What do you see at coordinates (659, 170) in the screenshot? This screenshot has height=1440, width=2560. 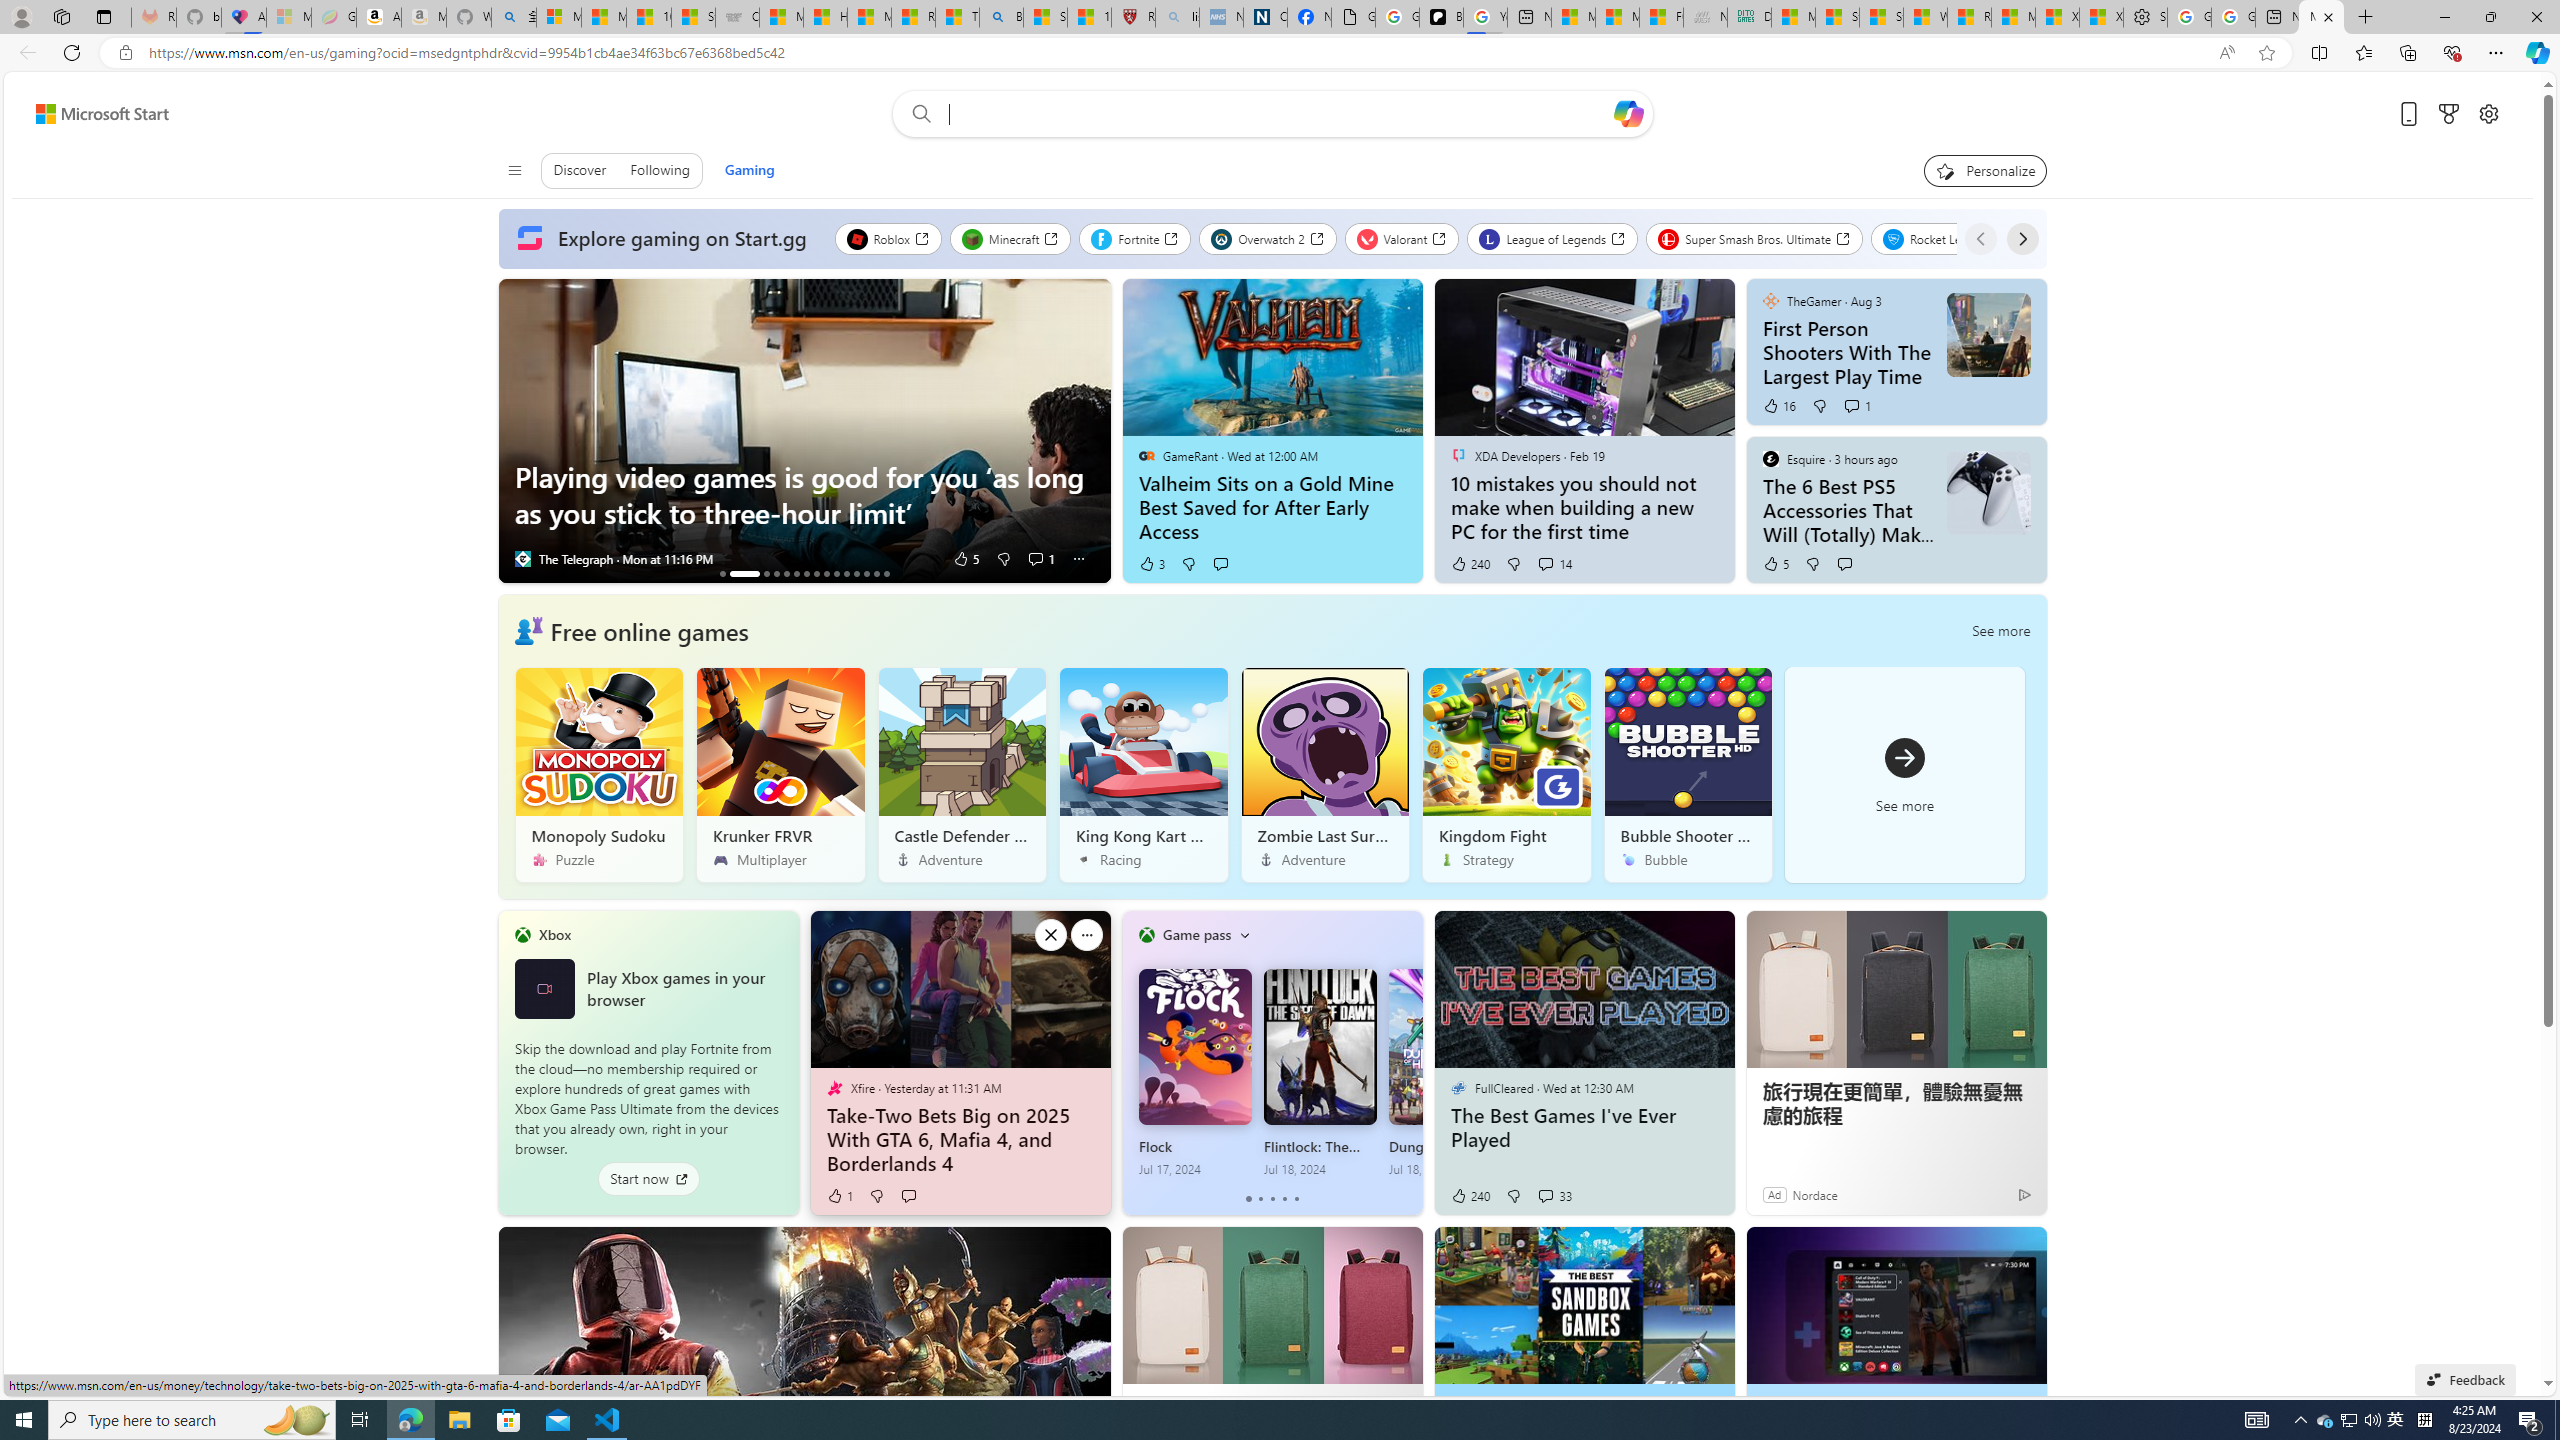 I see `Following` at bounding box center [659, 170].